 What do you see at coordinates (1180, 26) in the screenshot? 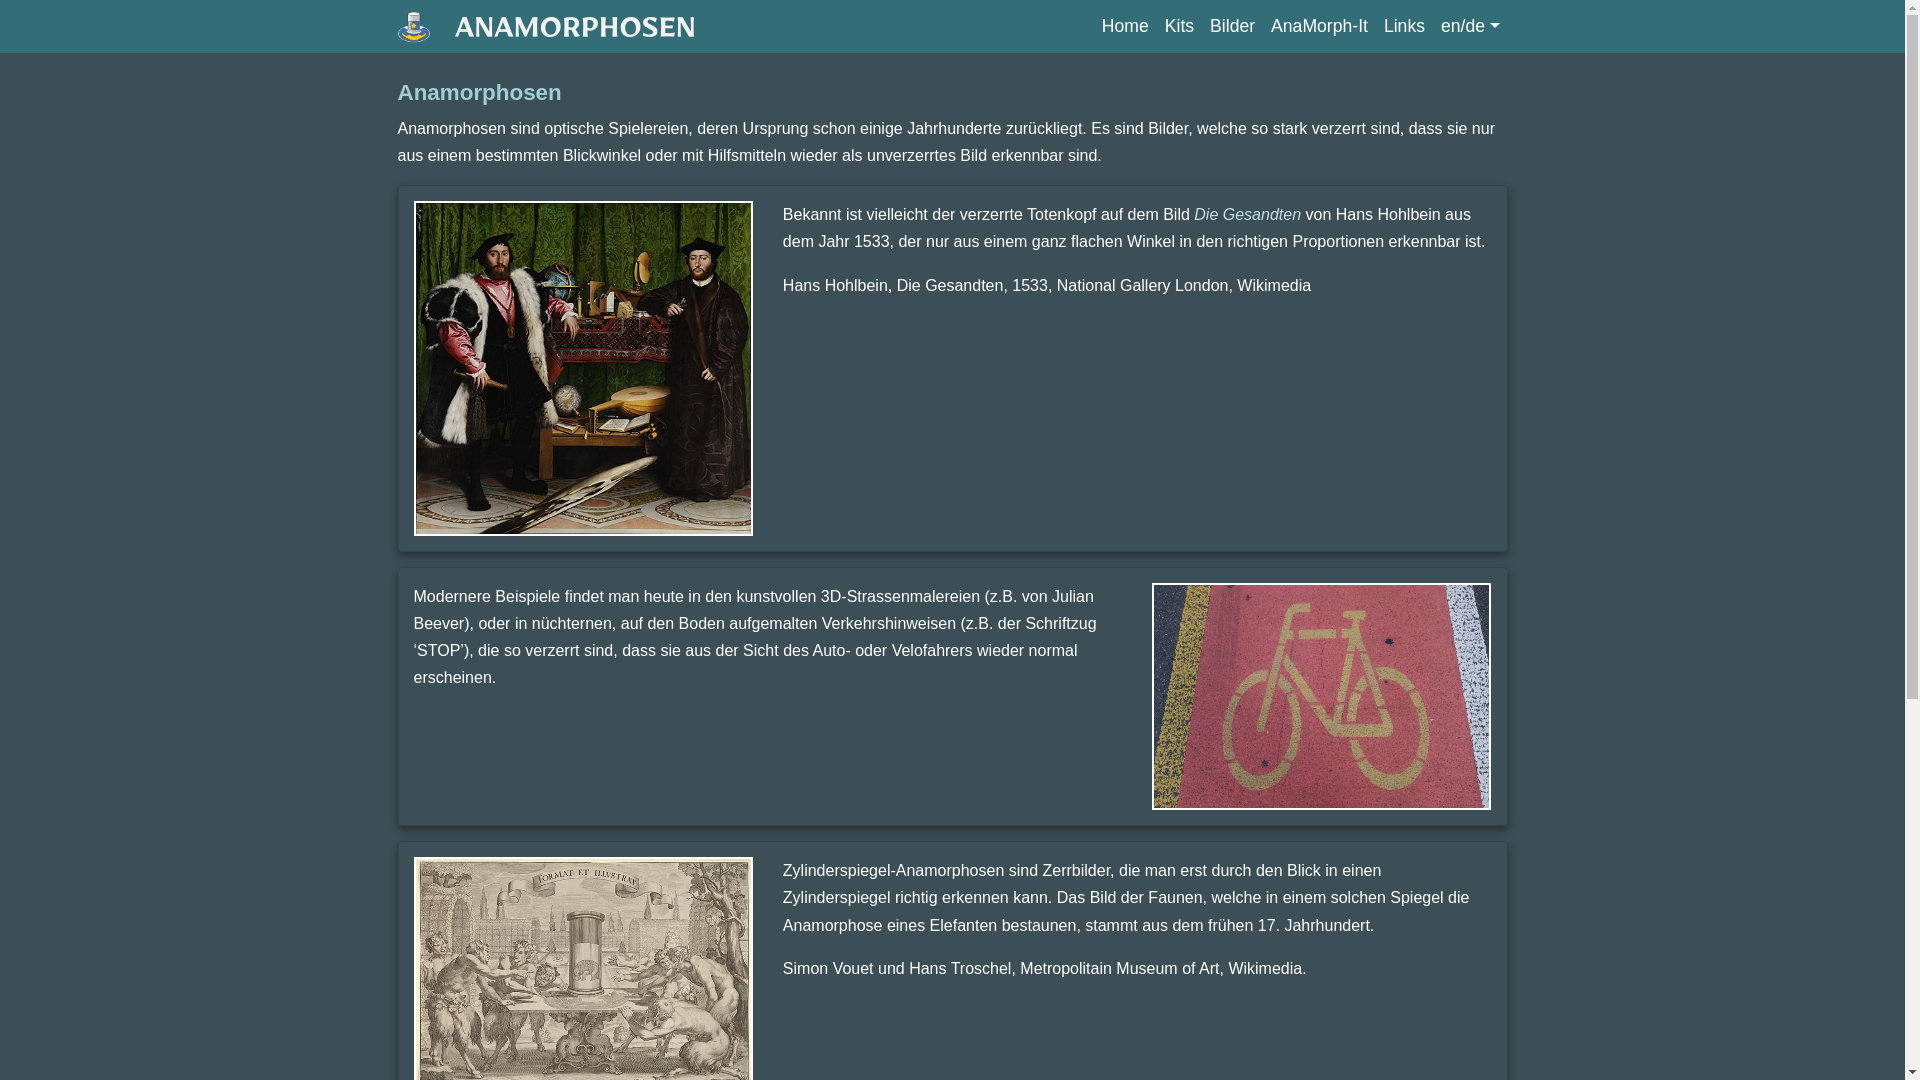
I see `Kits` at bounding box center [1180, 26].